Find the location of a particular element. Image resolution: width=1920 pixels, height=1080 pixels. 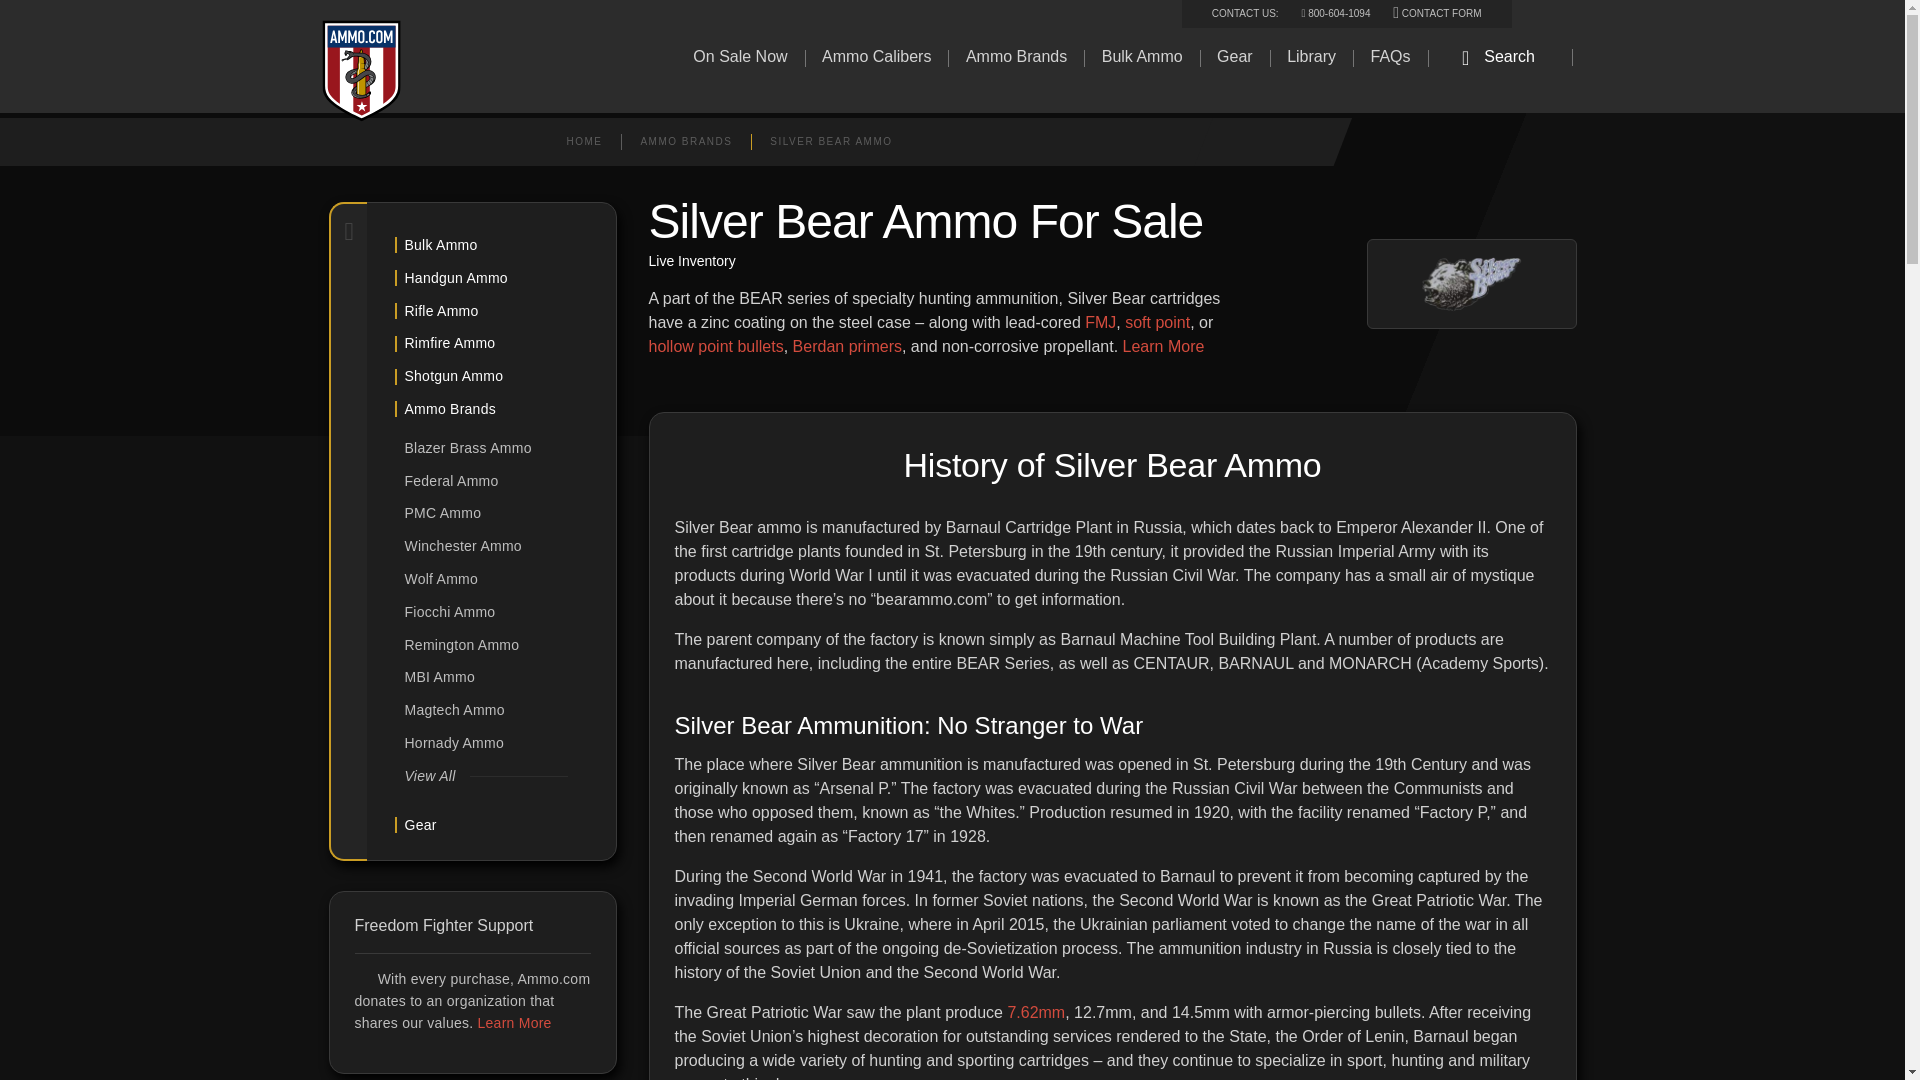

800-604-1094 is located at coordinates (1336, 13).